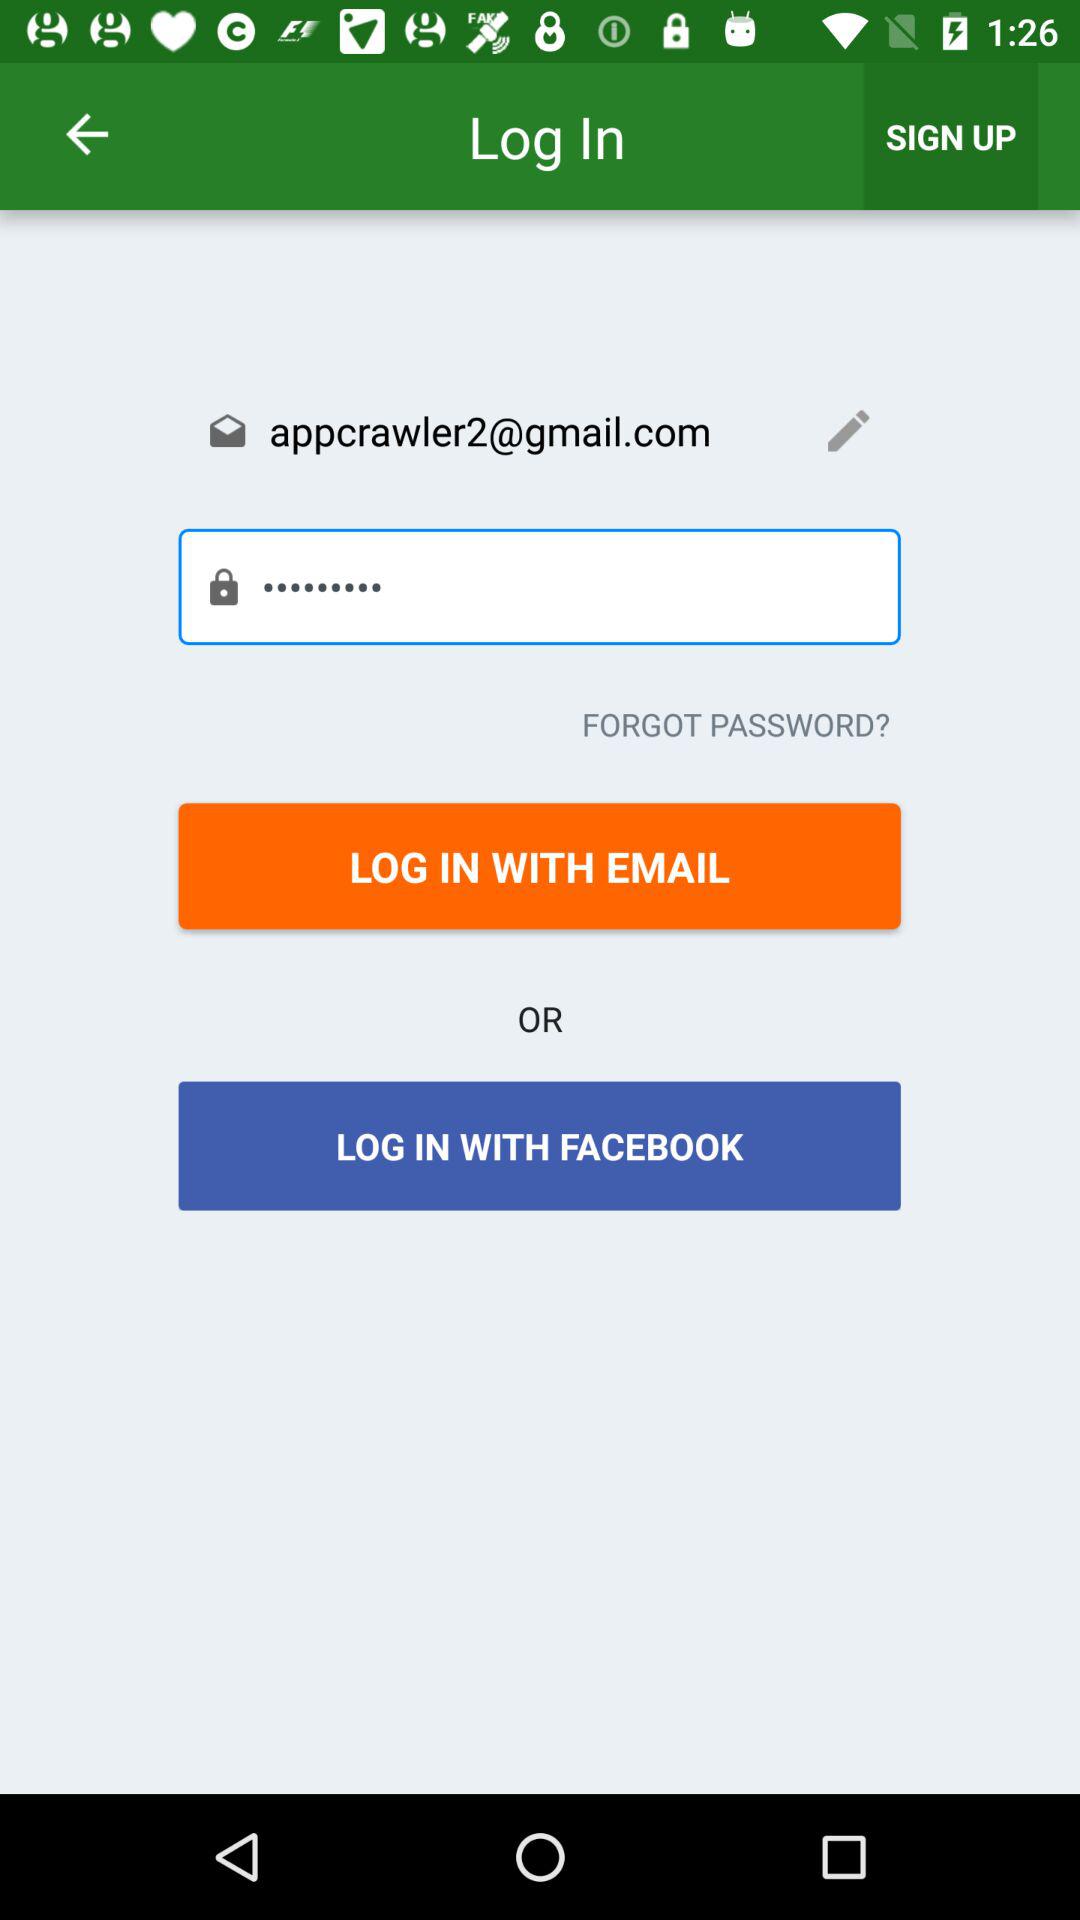  I want to click on choose the forgot password? icon, so click(736, 724).